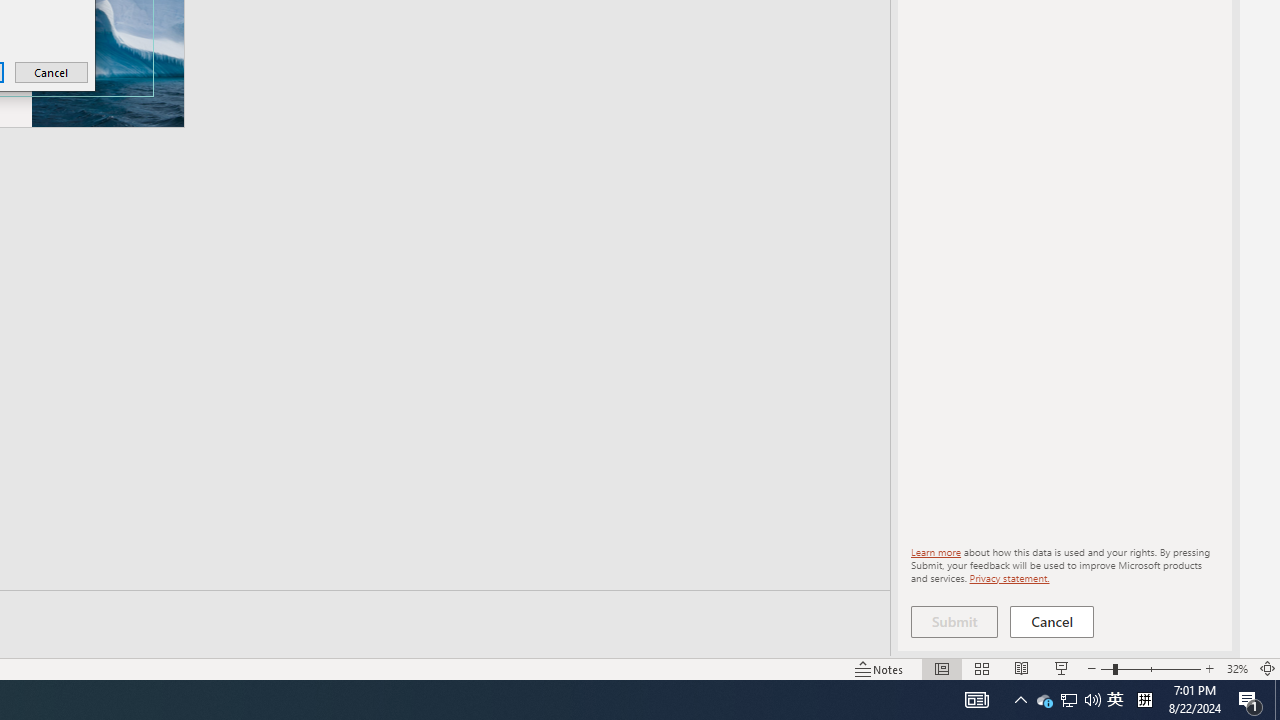  What do you see at coordinates (954, 622) in the screenshot?
I see `Privacy statement.` at bounding box center [954, 622].